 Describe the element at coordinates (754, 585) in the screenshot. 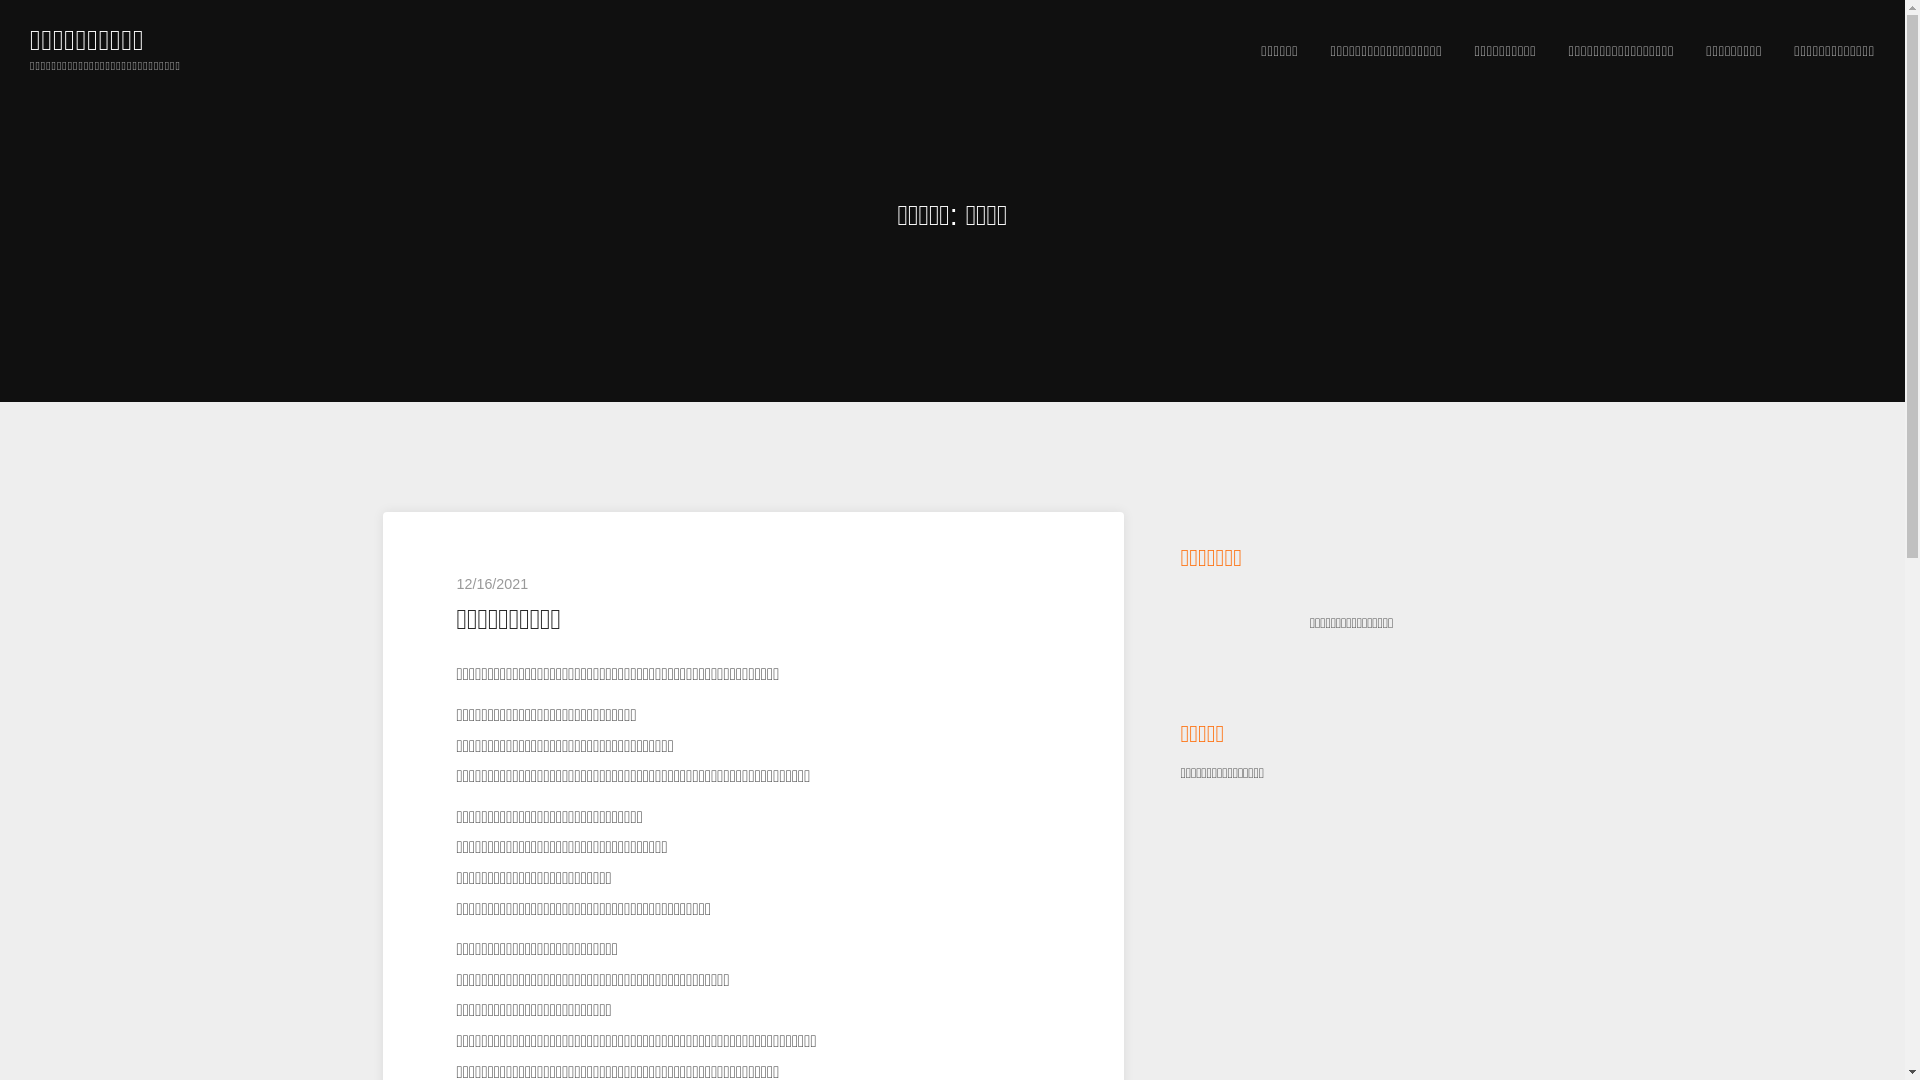

I see `12/16/2021` at that location.